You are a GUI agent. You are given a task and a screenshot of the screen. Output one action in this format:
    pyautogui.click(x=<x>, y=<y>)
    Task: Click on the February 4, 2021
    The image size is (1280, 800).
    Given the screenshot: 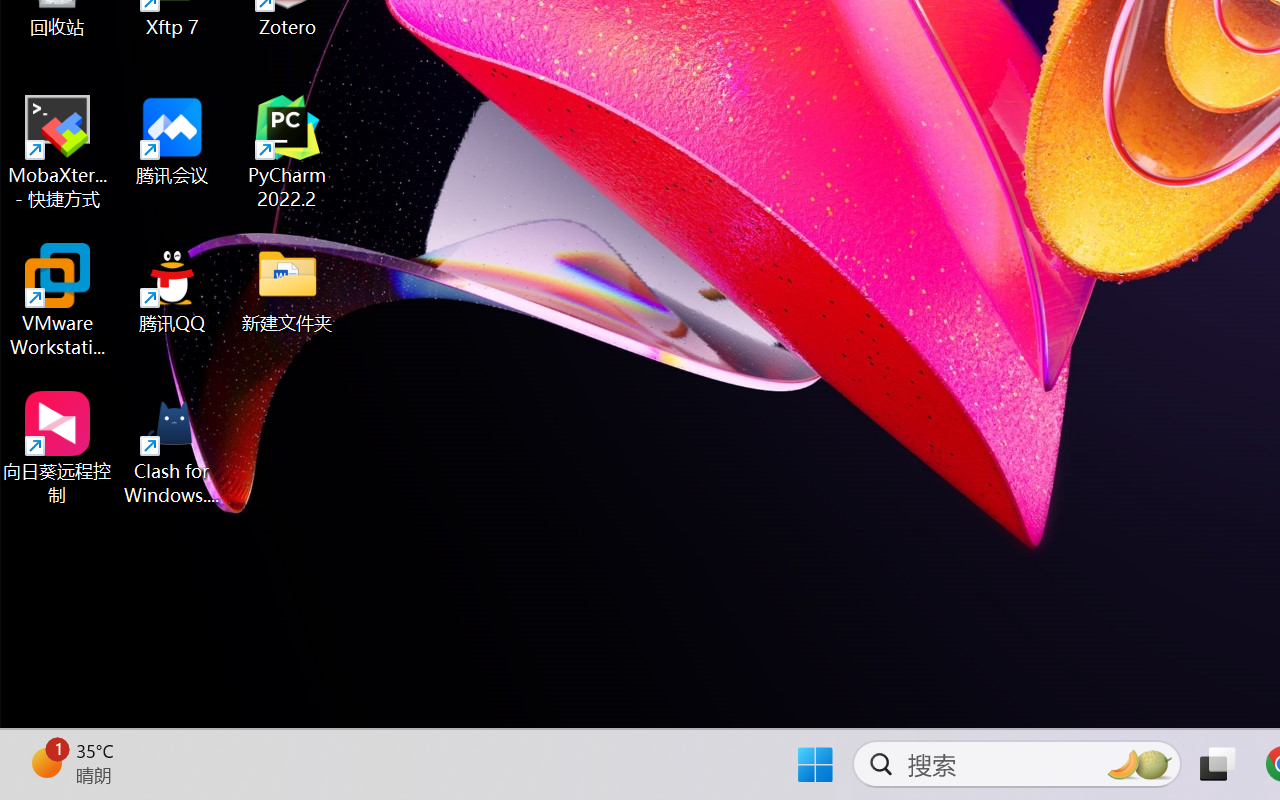 What is the action you would take?
    pyautogui.click(x=976, y=750)
    